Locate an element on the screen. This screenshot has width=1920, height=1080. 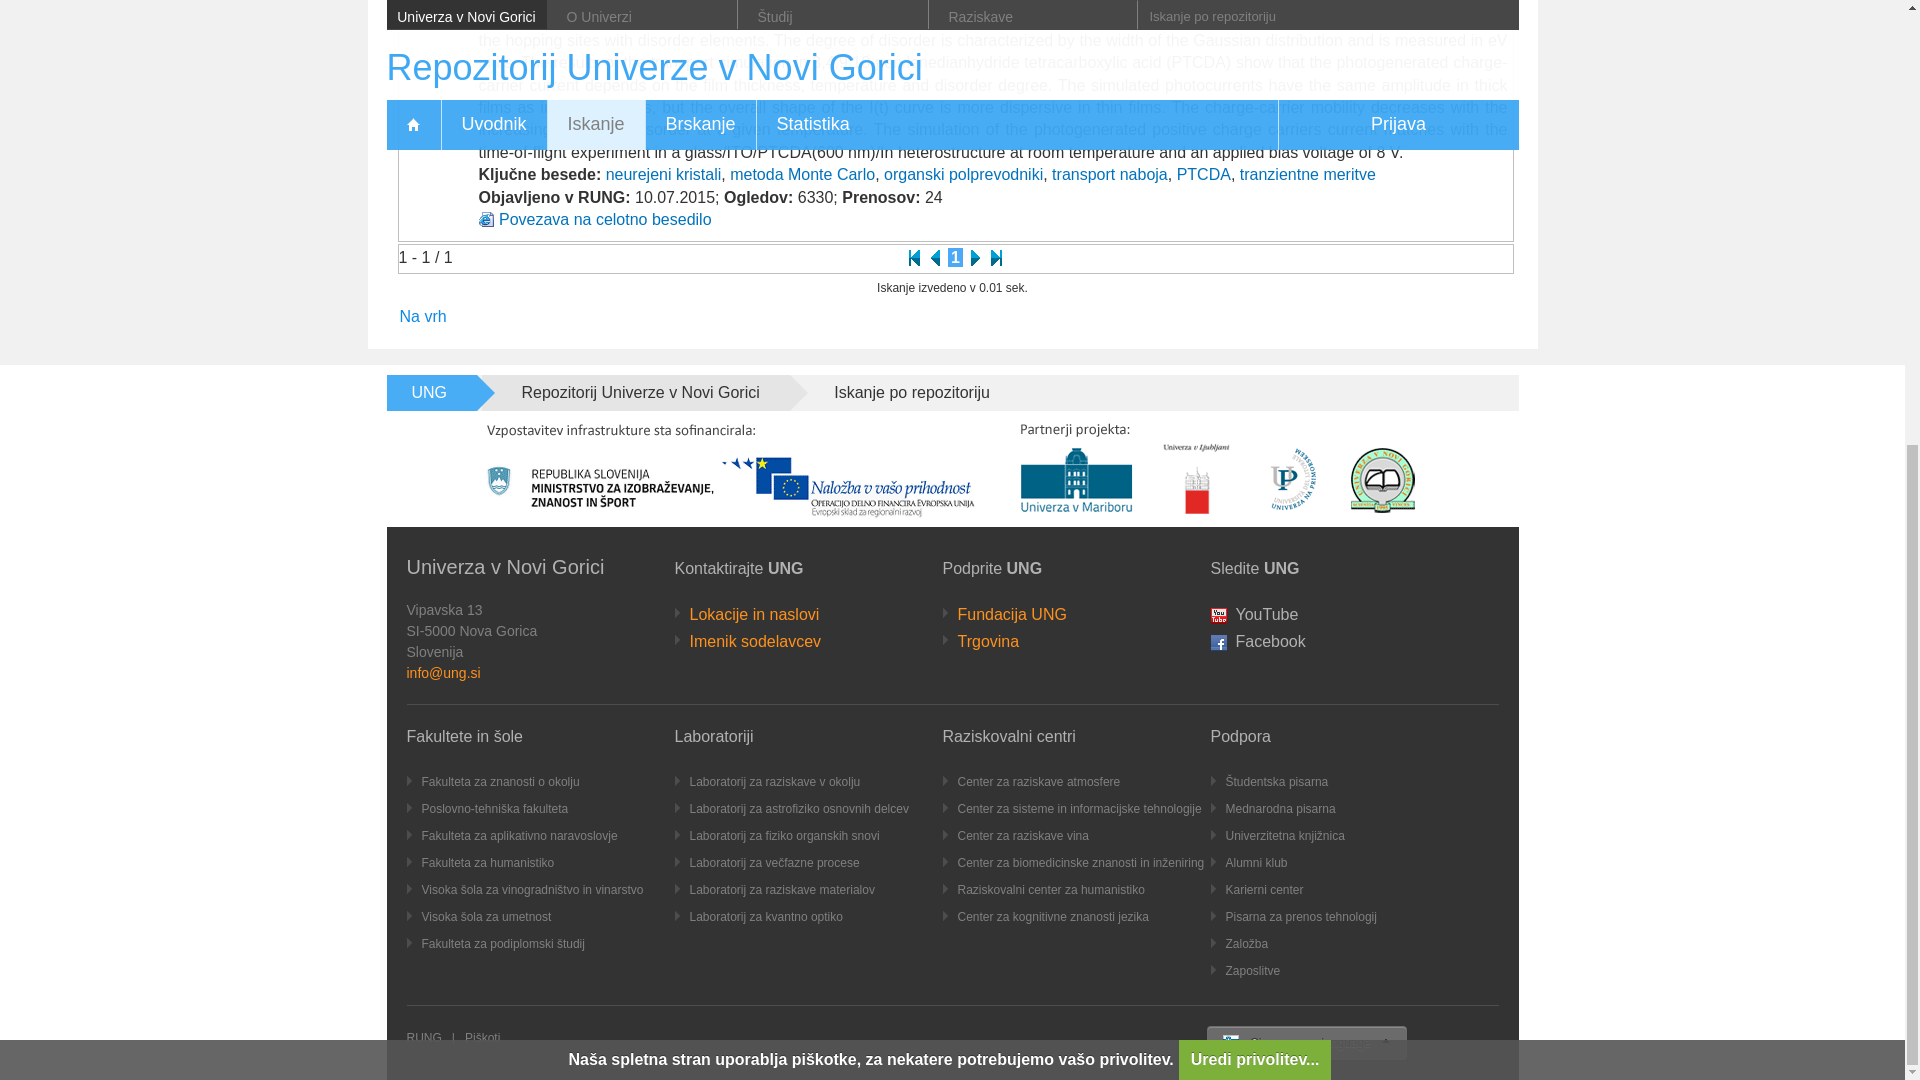
Povezava na celotno besedilo is located at coordinates (606, 218).